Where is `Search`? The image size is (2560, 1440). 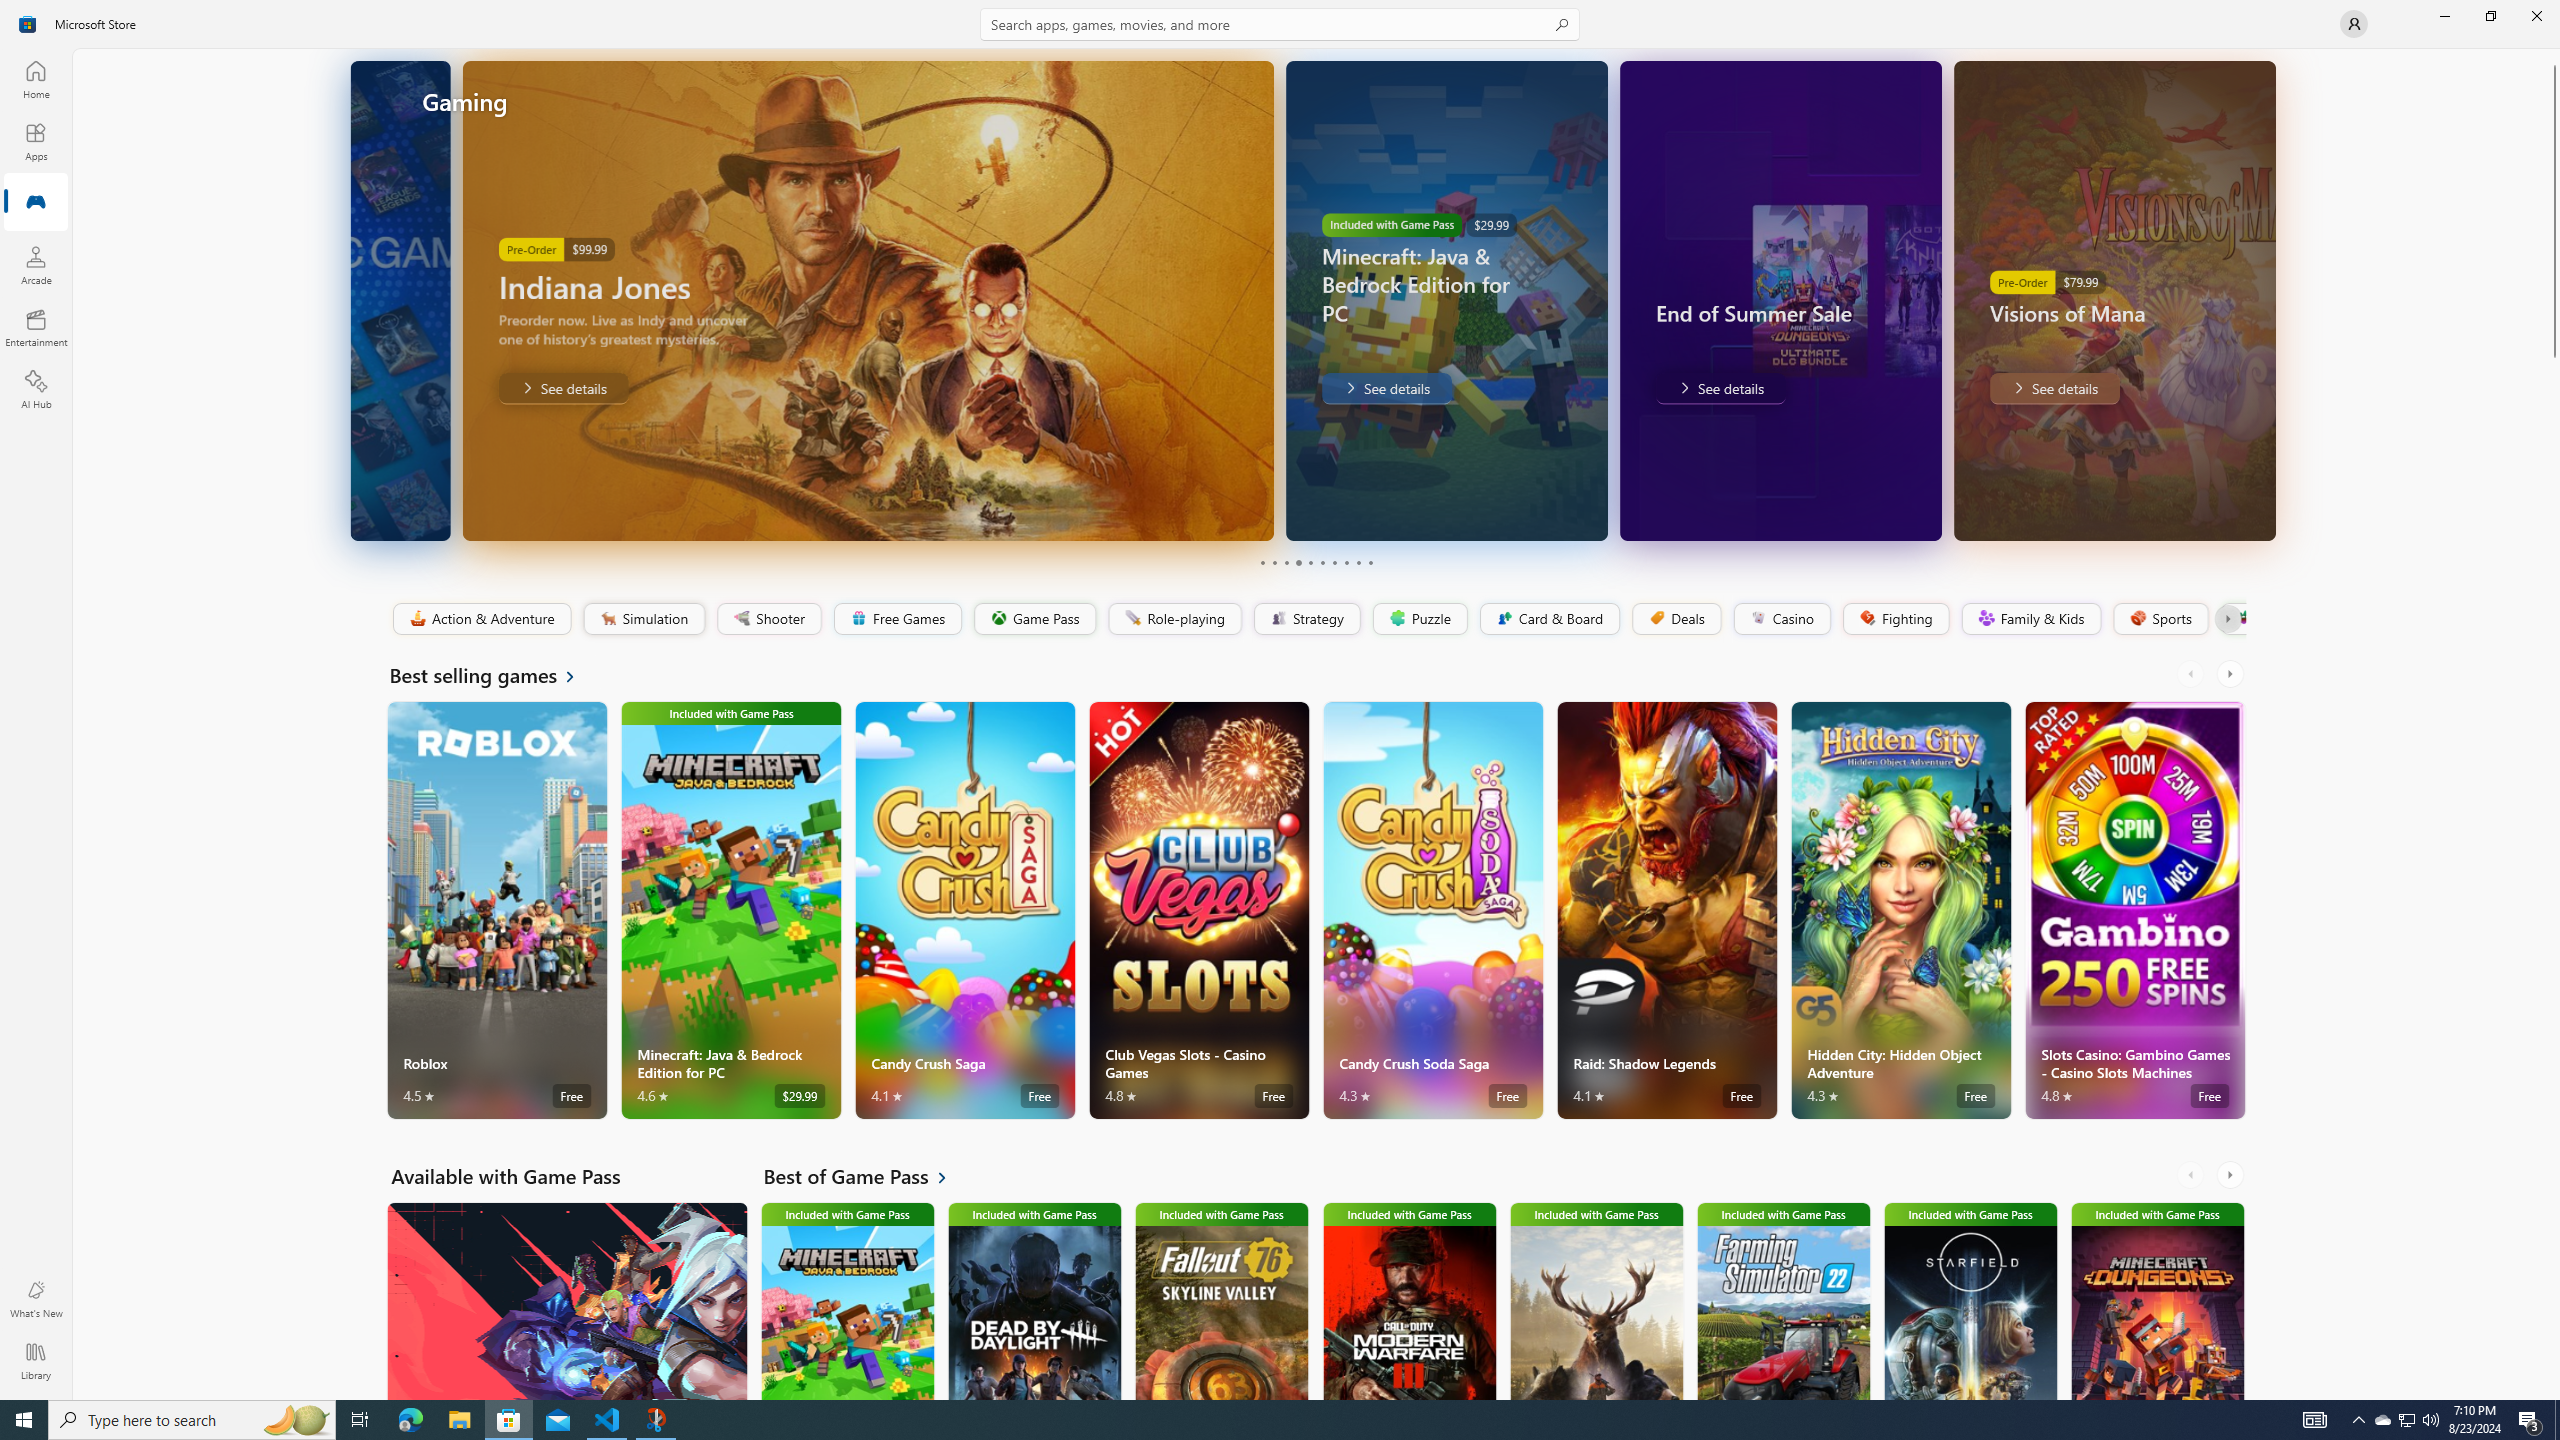 Search is located at coordinates (1280, 24).